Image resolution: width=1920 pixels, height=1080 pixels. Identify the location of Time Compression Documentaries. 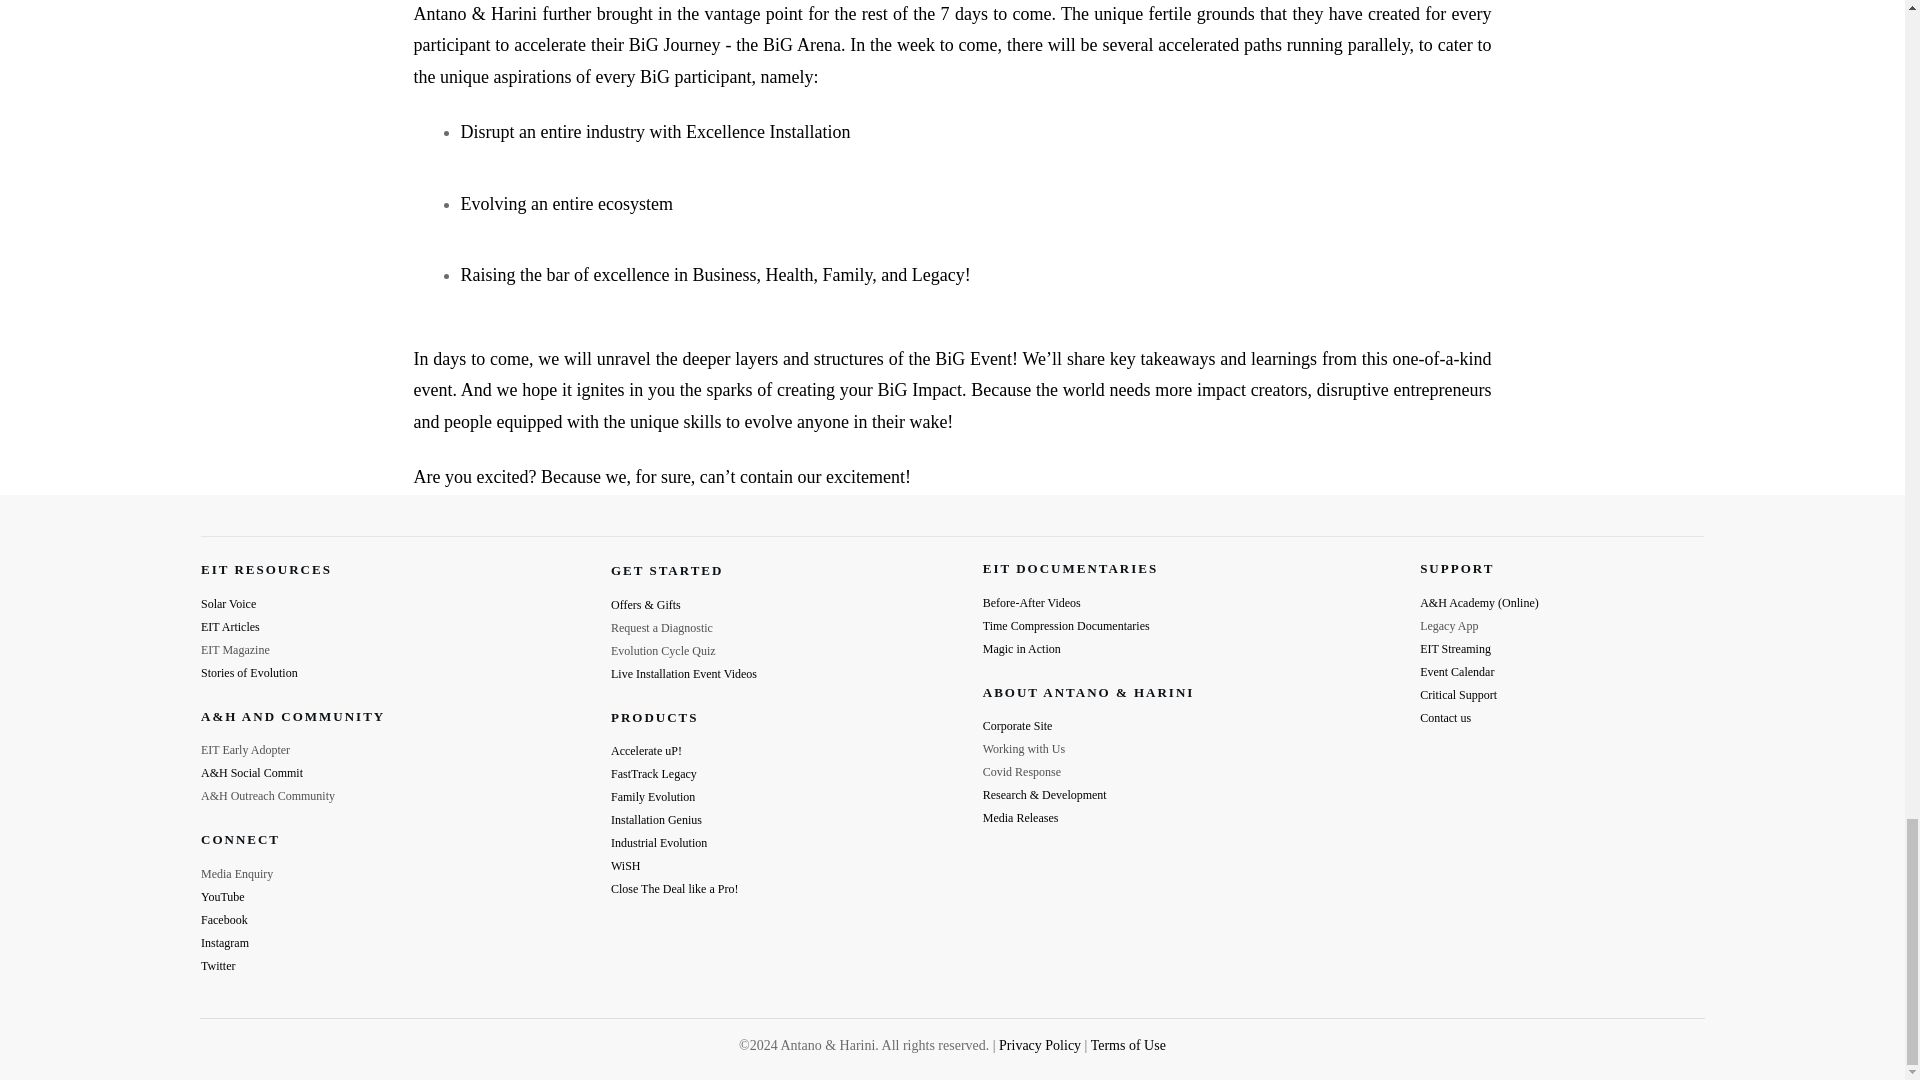
(1066, 625).